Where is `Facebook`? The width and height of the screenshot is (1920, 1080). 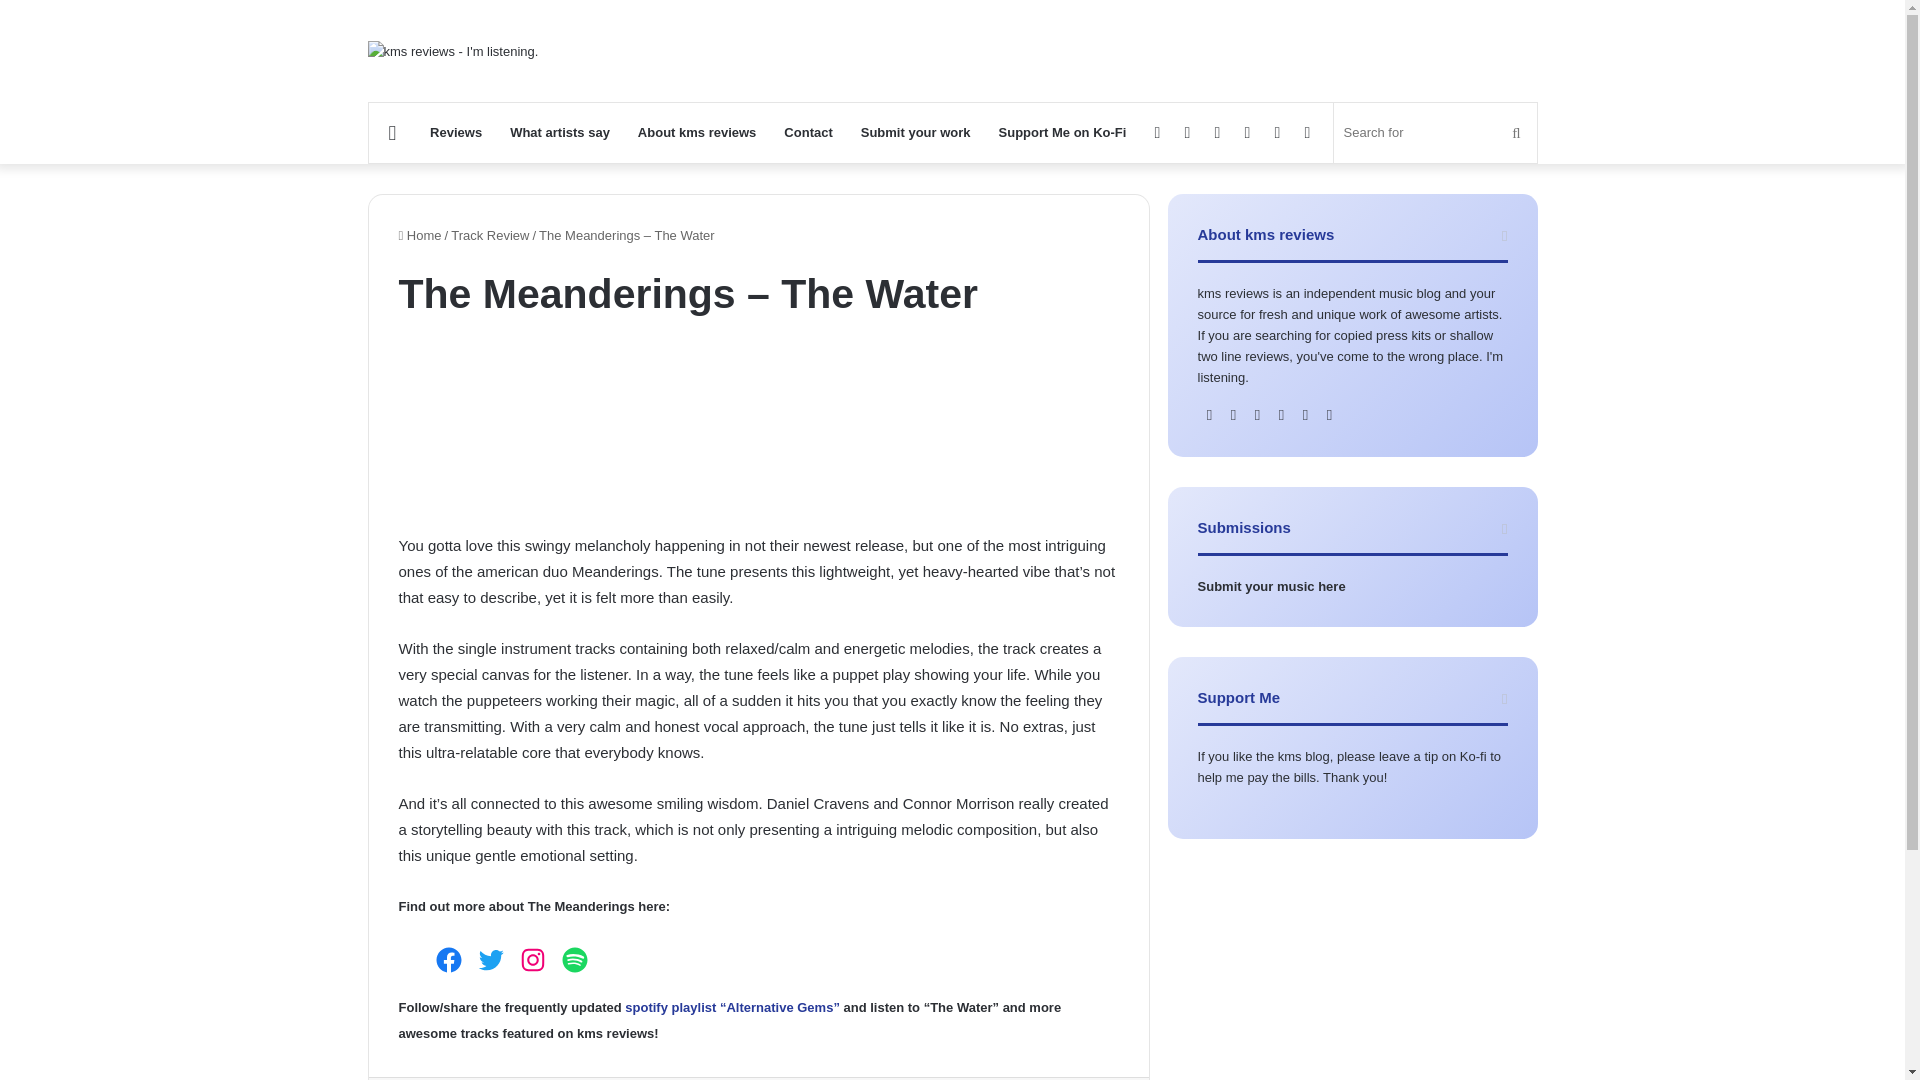 Facebook is located at coordinates (448, 960).